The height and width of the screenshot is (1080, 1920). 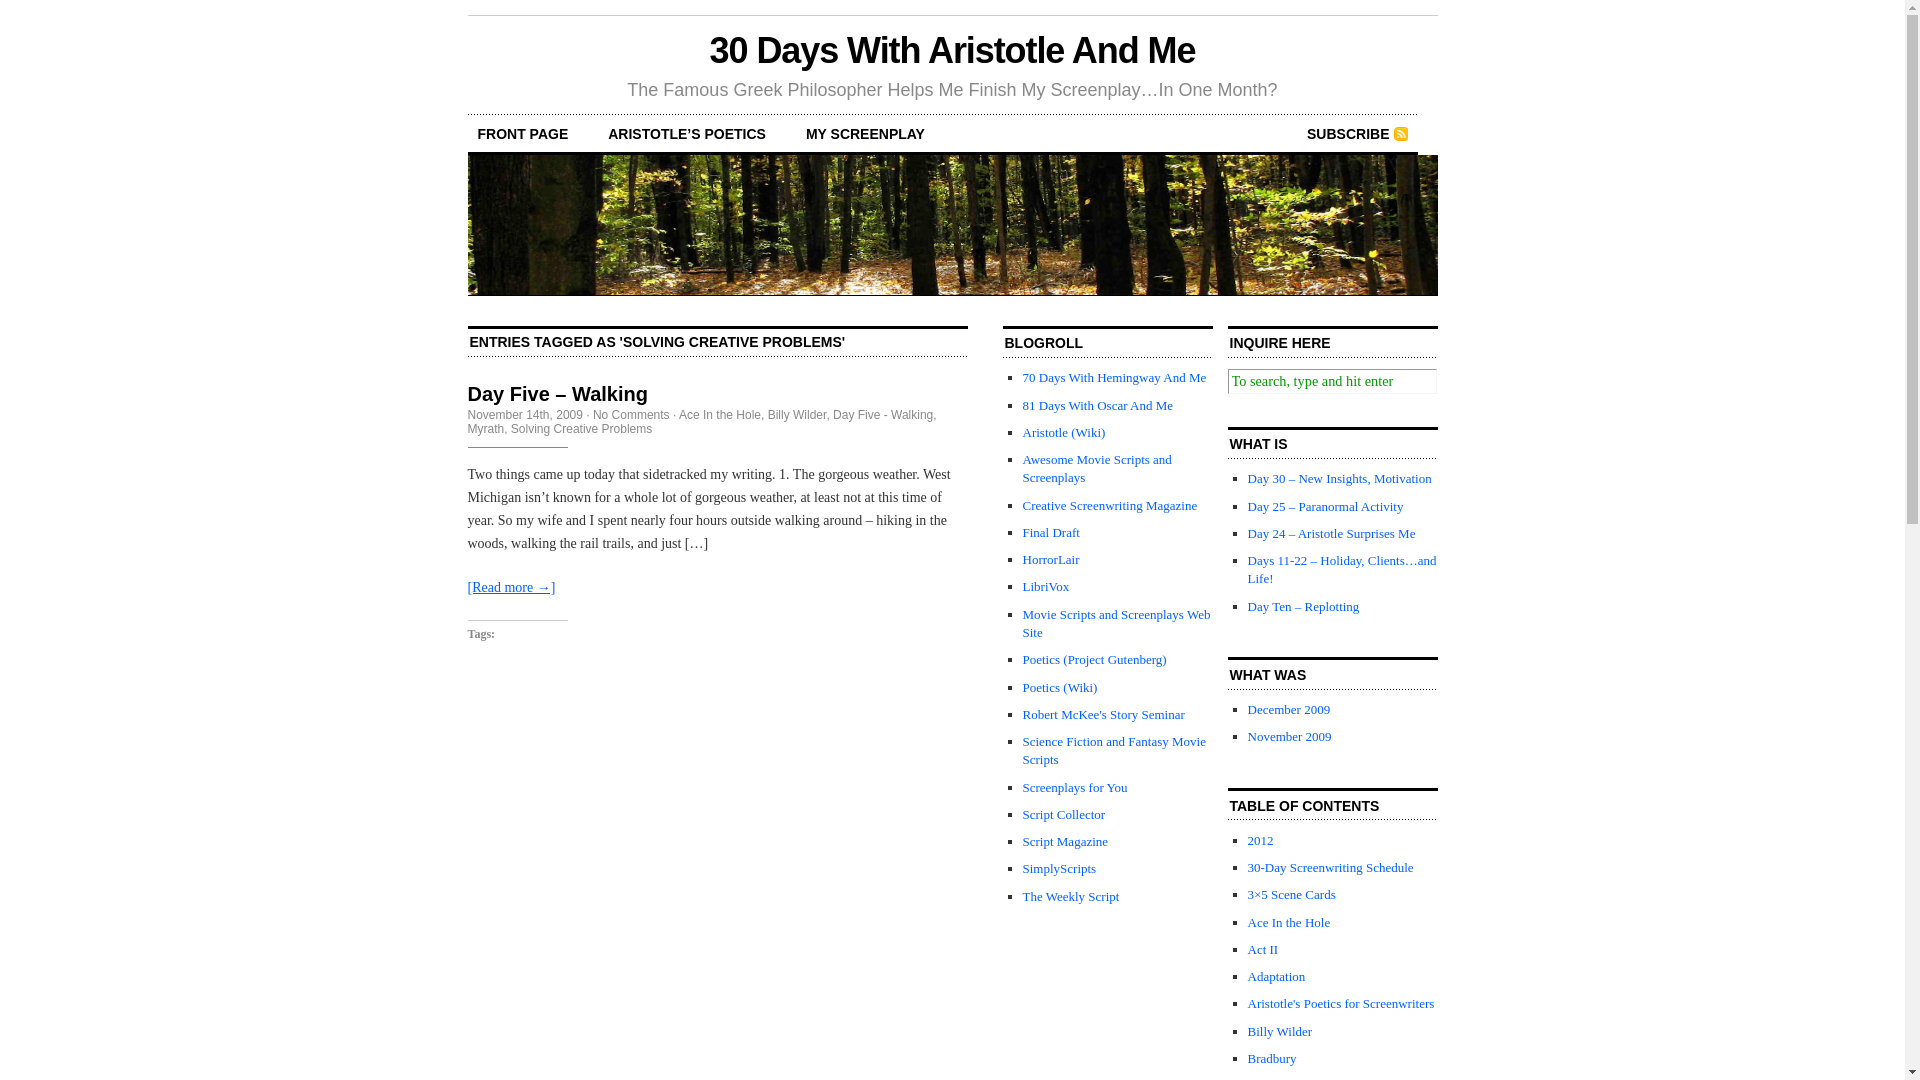 I want to click on 30 Days With Aristotle And Me header image 4, so click(x=953, y=225).